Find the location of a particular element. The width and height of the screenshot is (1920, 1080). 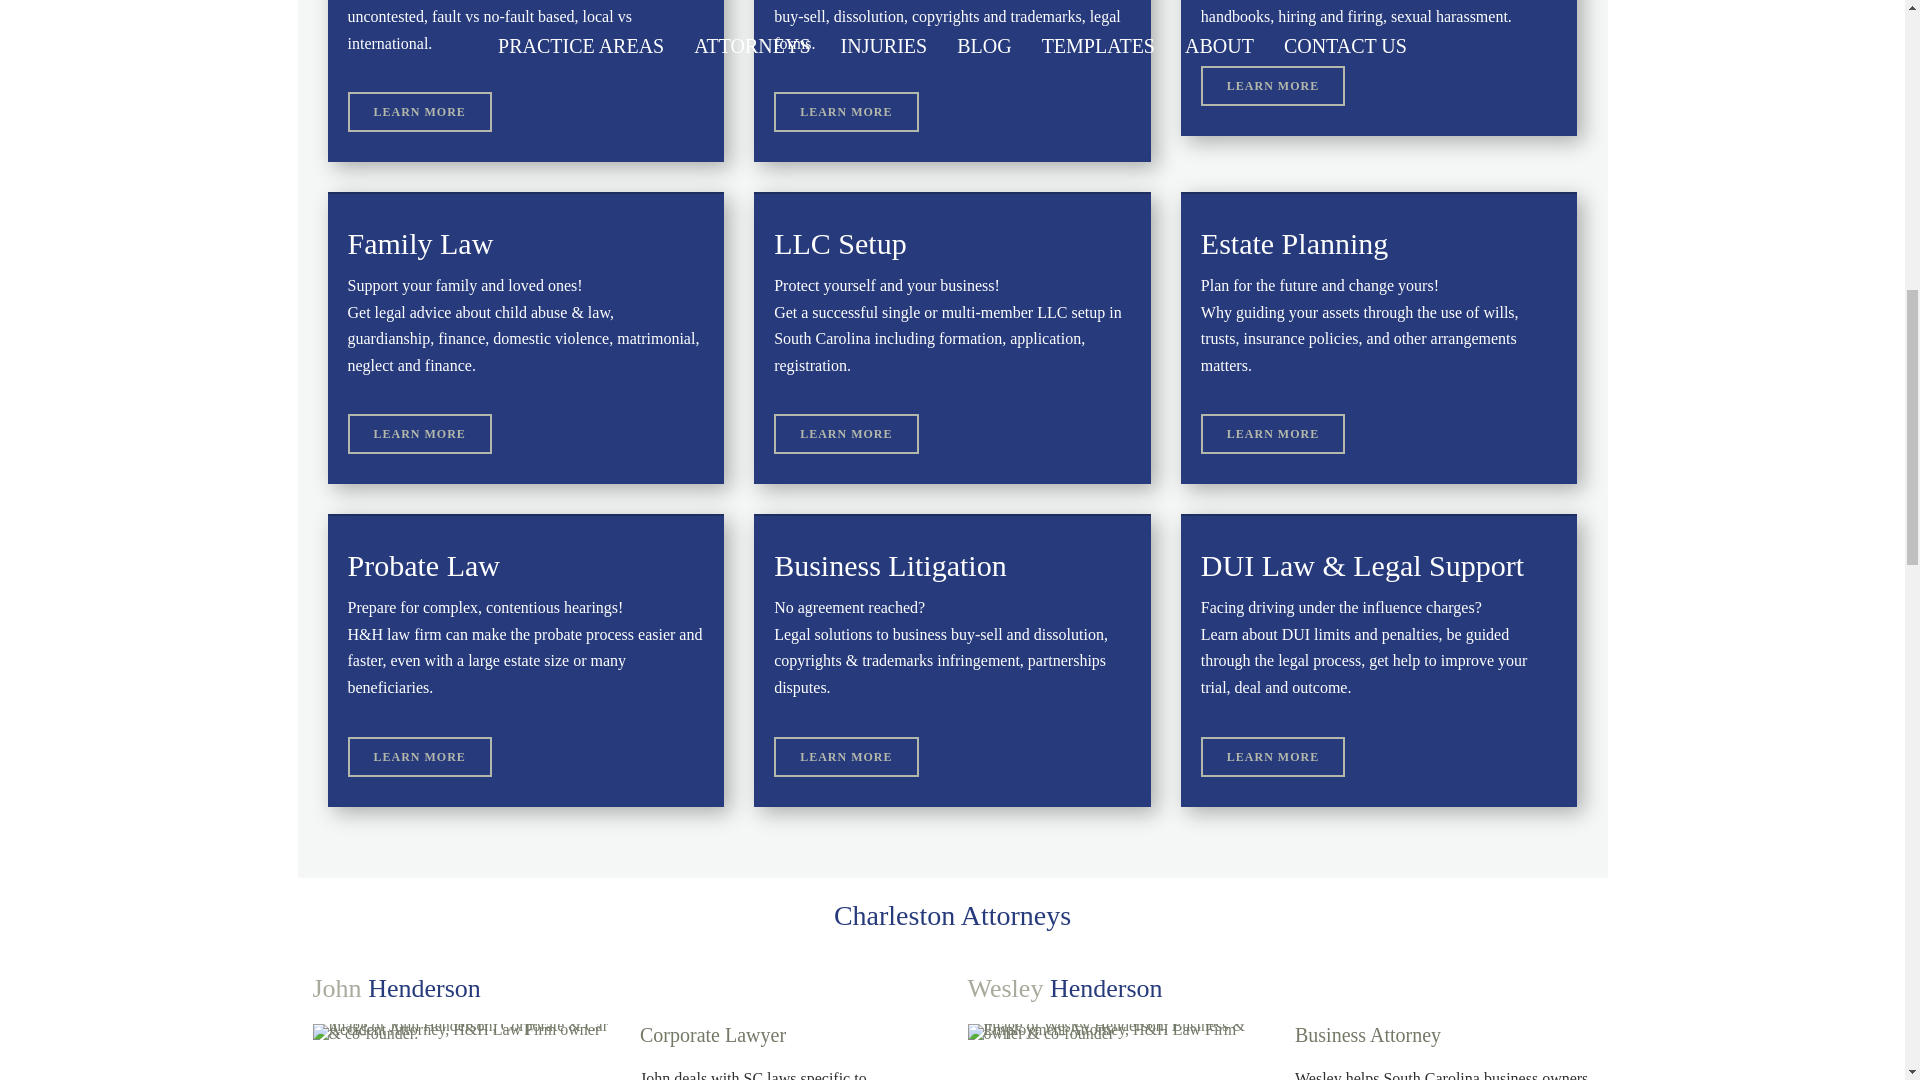

LEARN MORE is located at coordinates (1273, 756).